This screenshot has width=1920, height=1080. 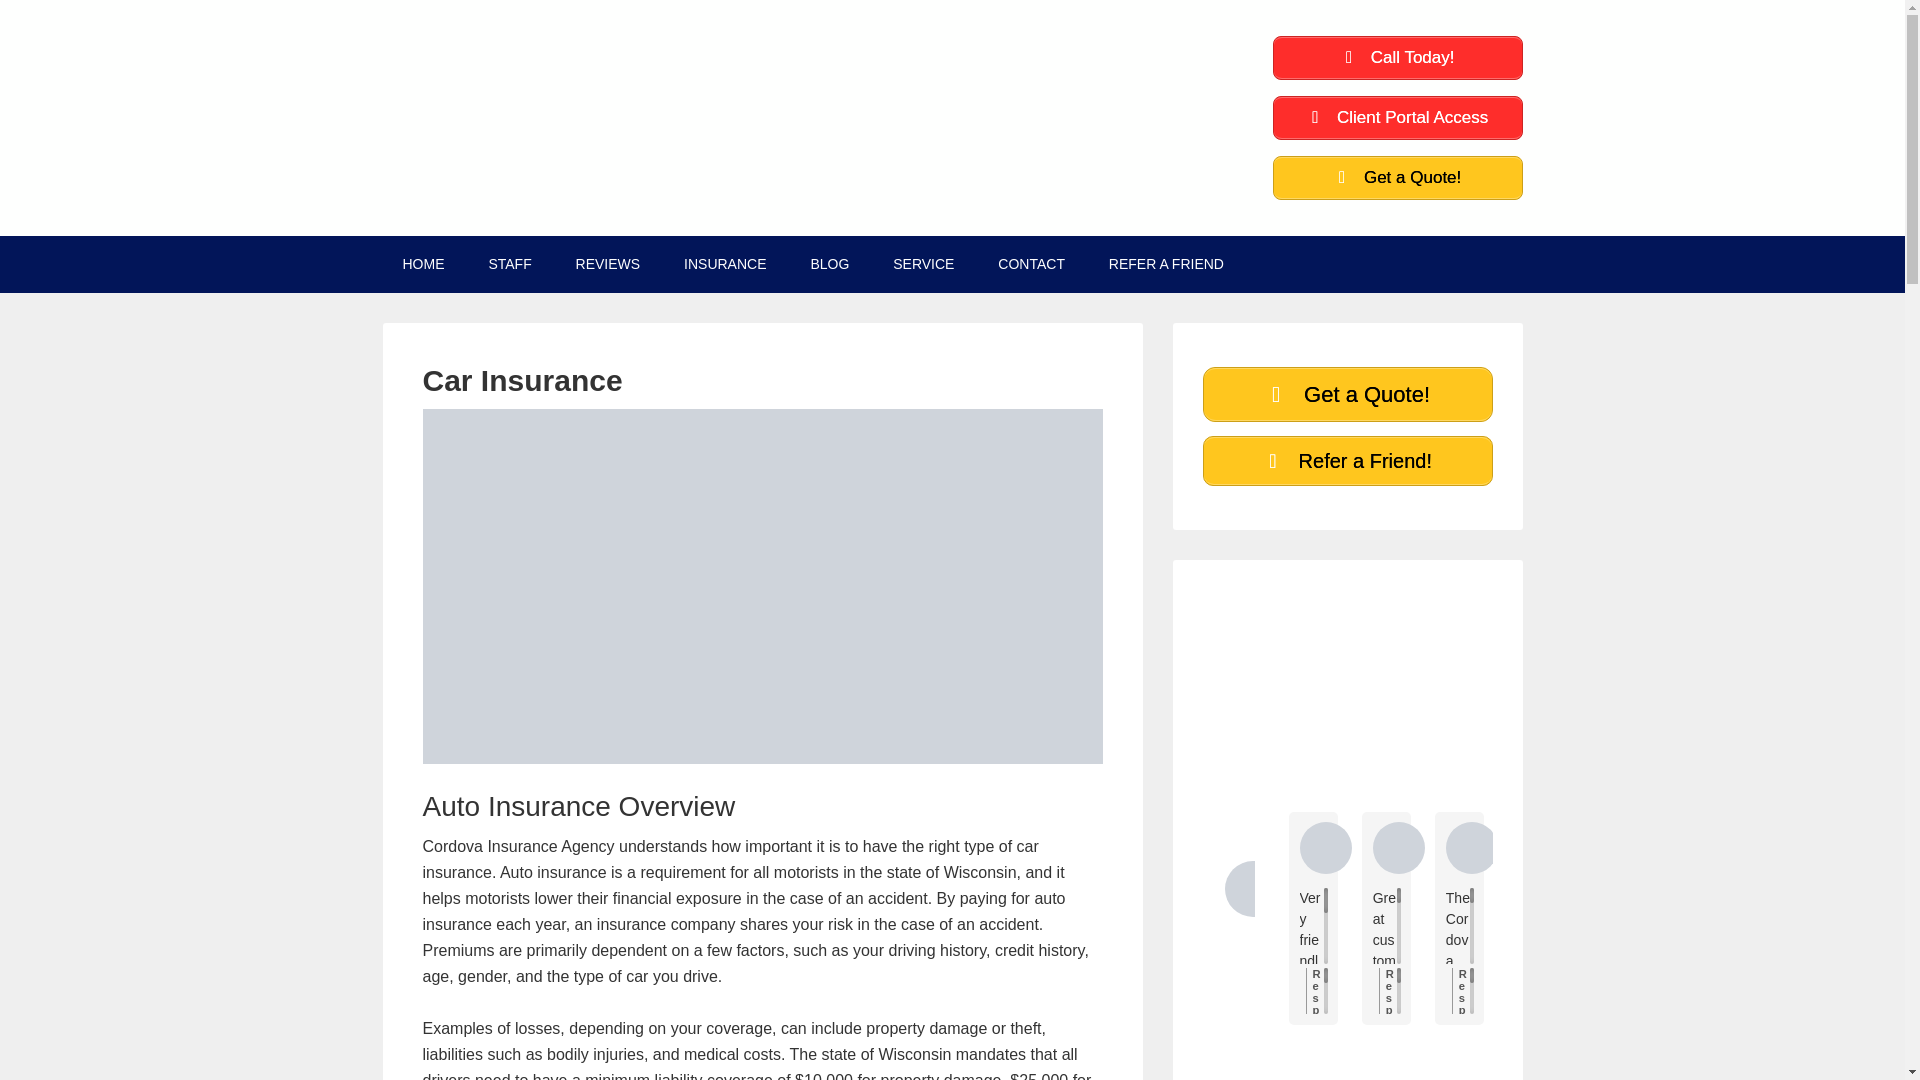 I want to click on Janet Vander V., so click(x=1325, y=847).